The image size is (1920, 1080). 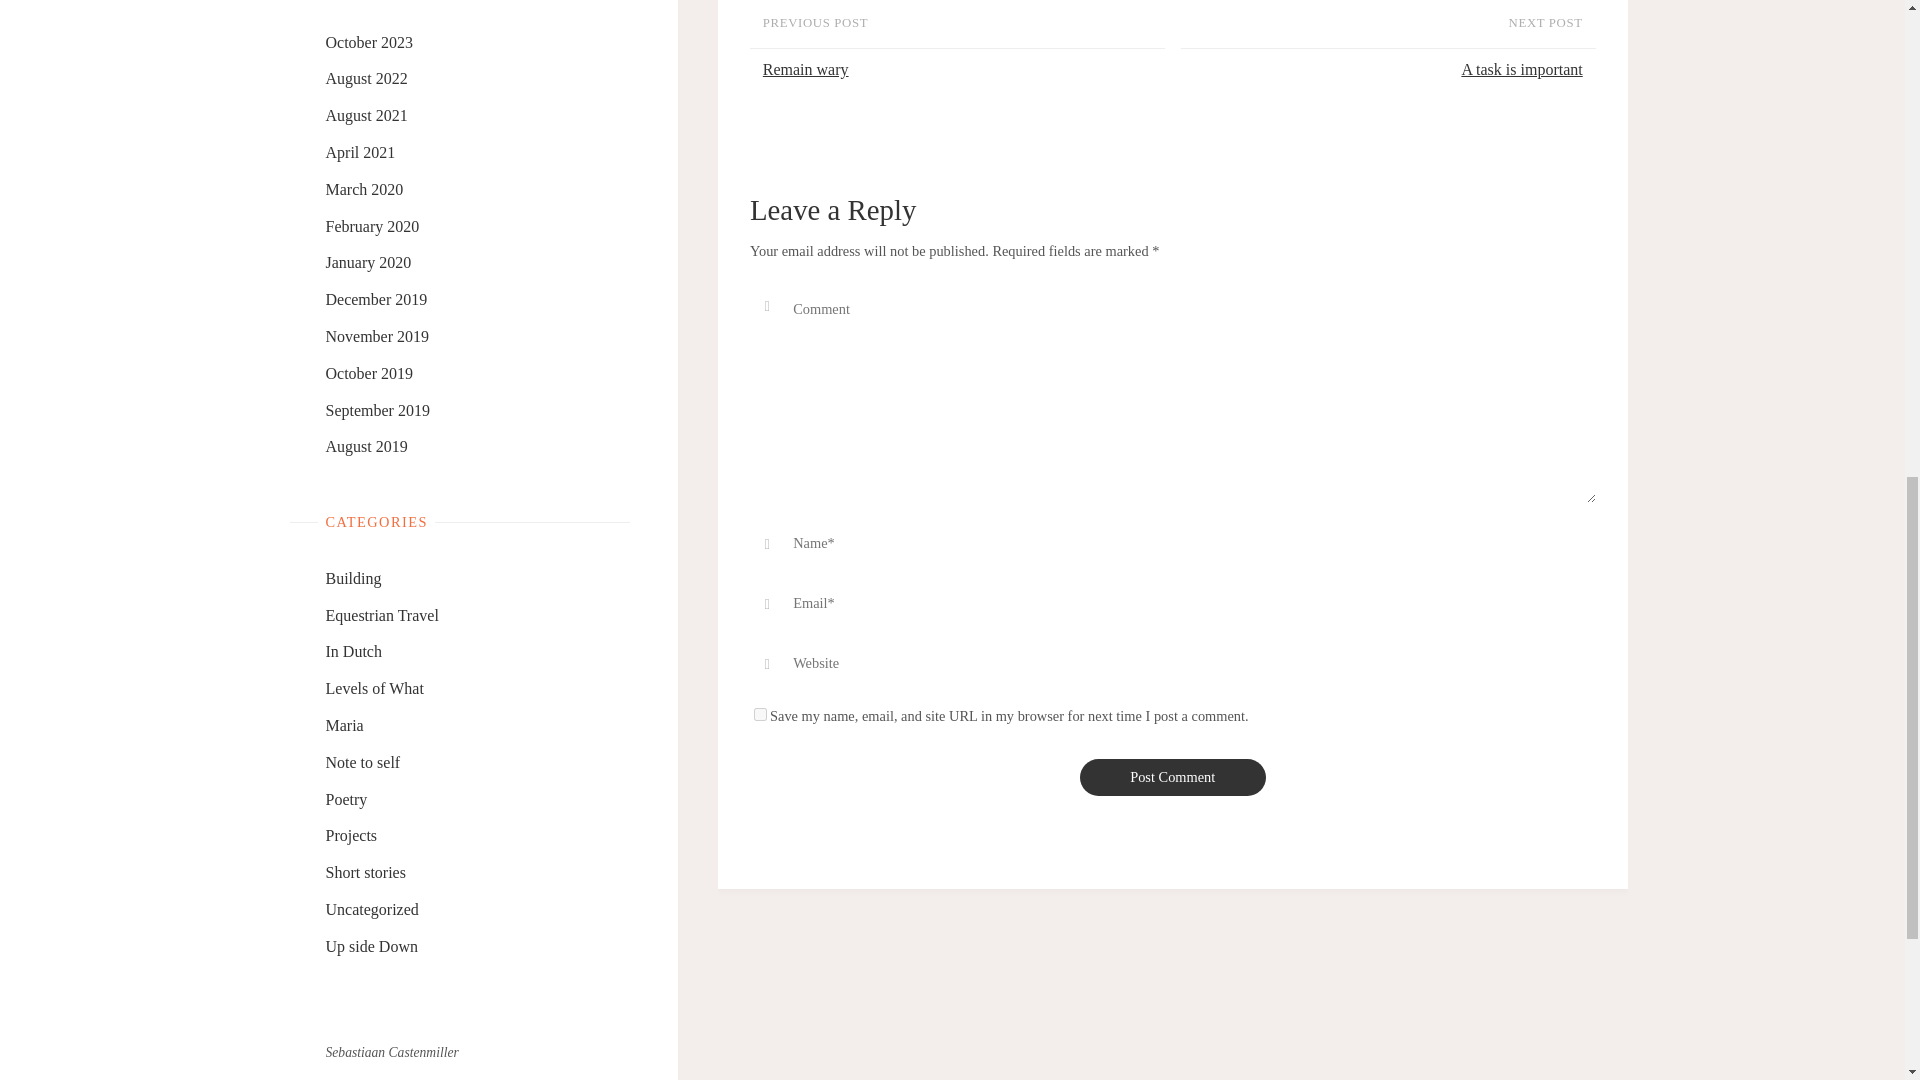 What do you see at coordinates (375, 688) in the screenshot?
I see `Levels of What` at bounding box center [375, 688].